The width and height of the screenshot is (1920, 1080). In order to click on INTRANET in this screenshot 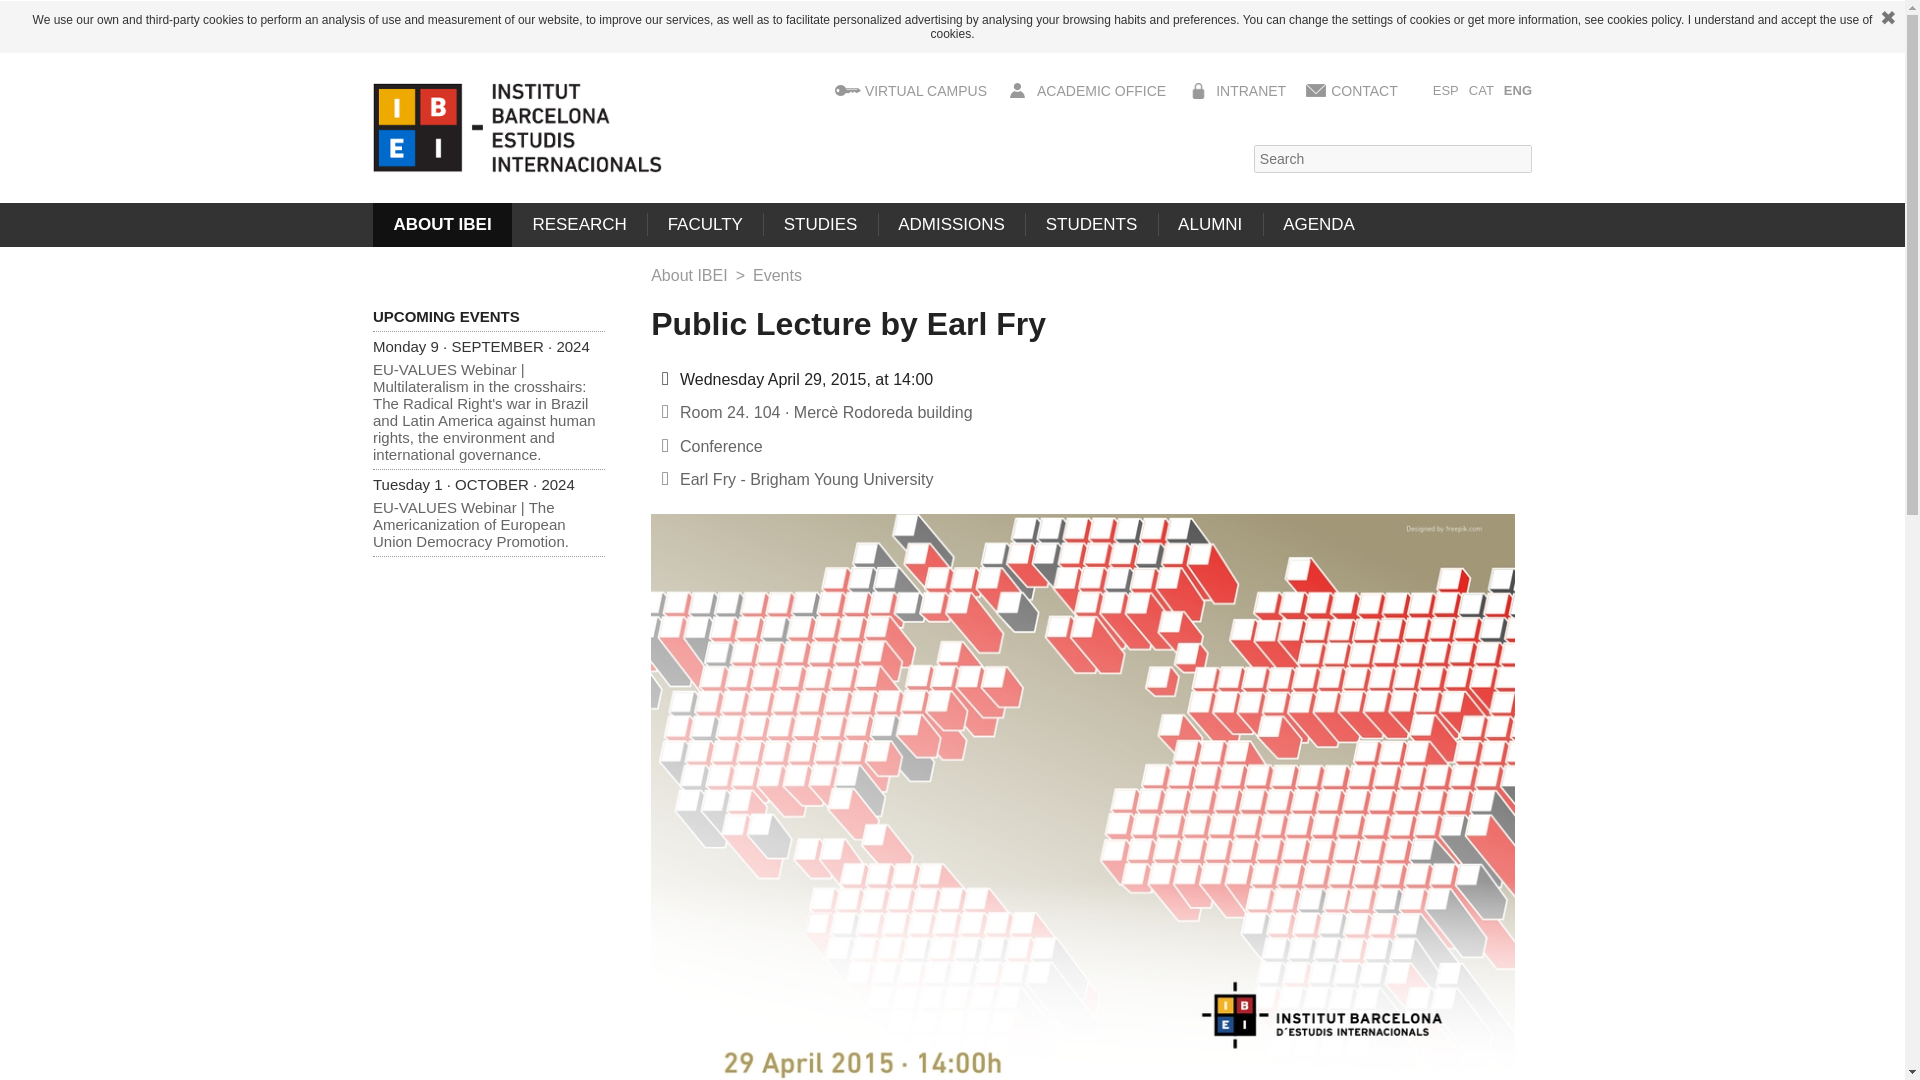, I will do `click(1250, 91)`.